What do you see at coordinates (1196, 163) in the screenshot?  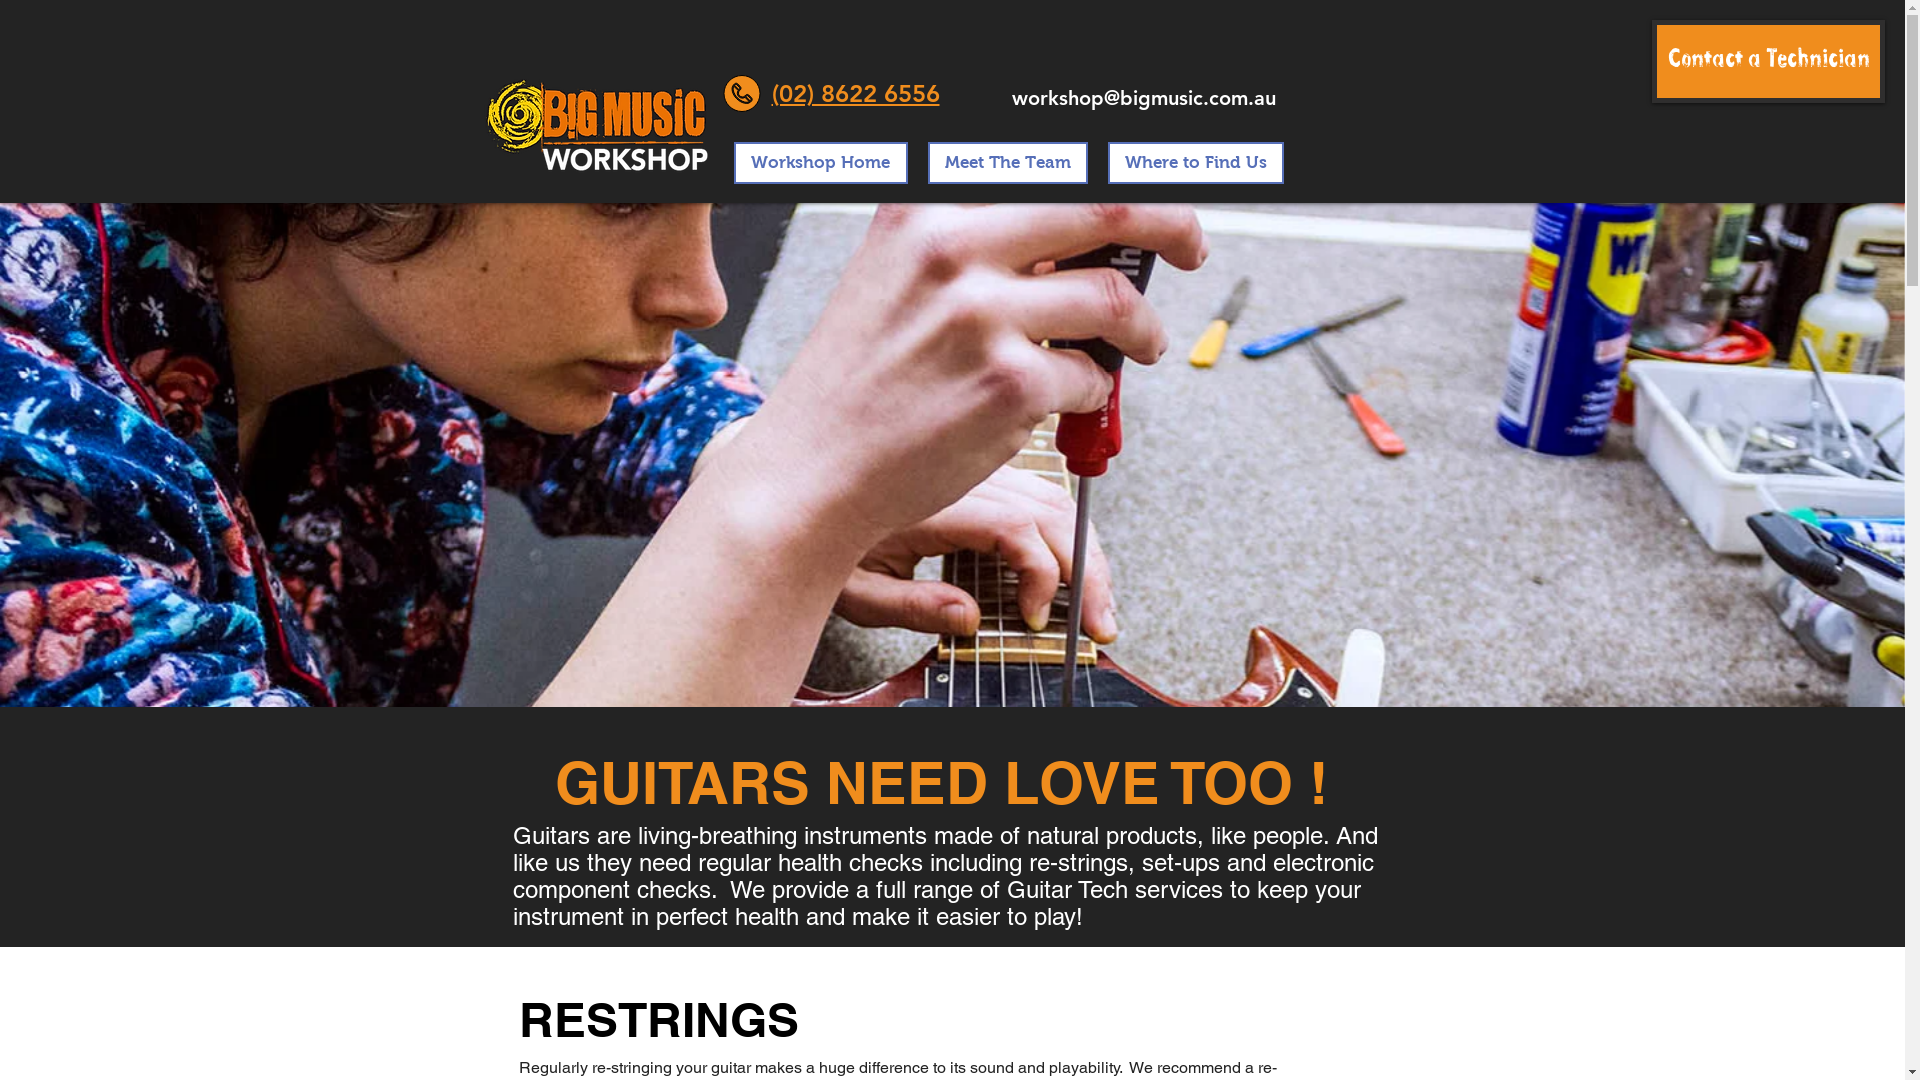 I see `Where to Find Us` at bounding box center [1196, 163].